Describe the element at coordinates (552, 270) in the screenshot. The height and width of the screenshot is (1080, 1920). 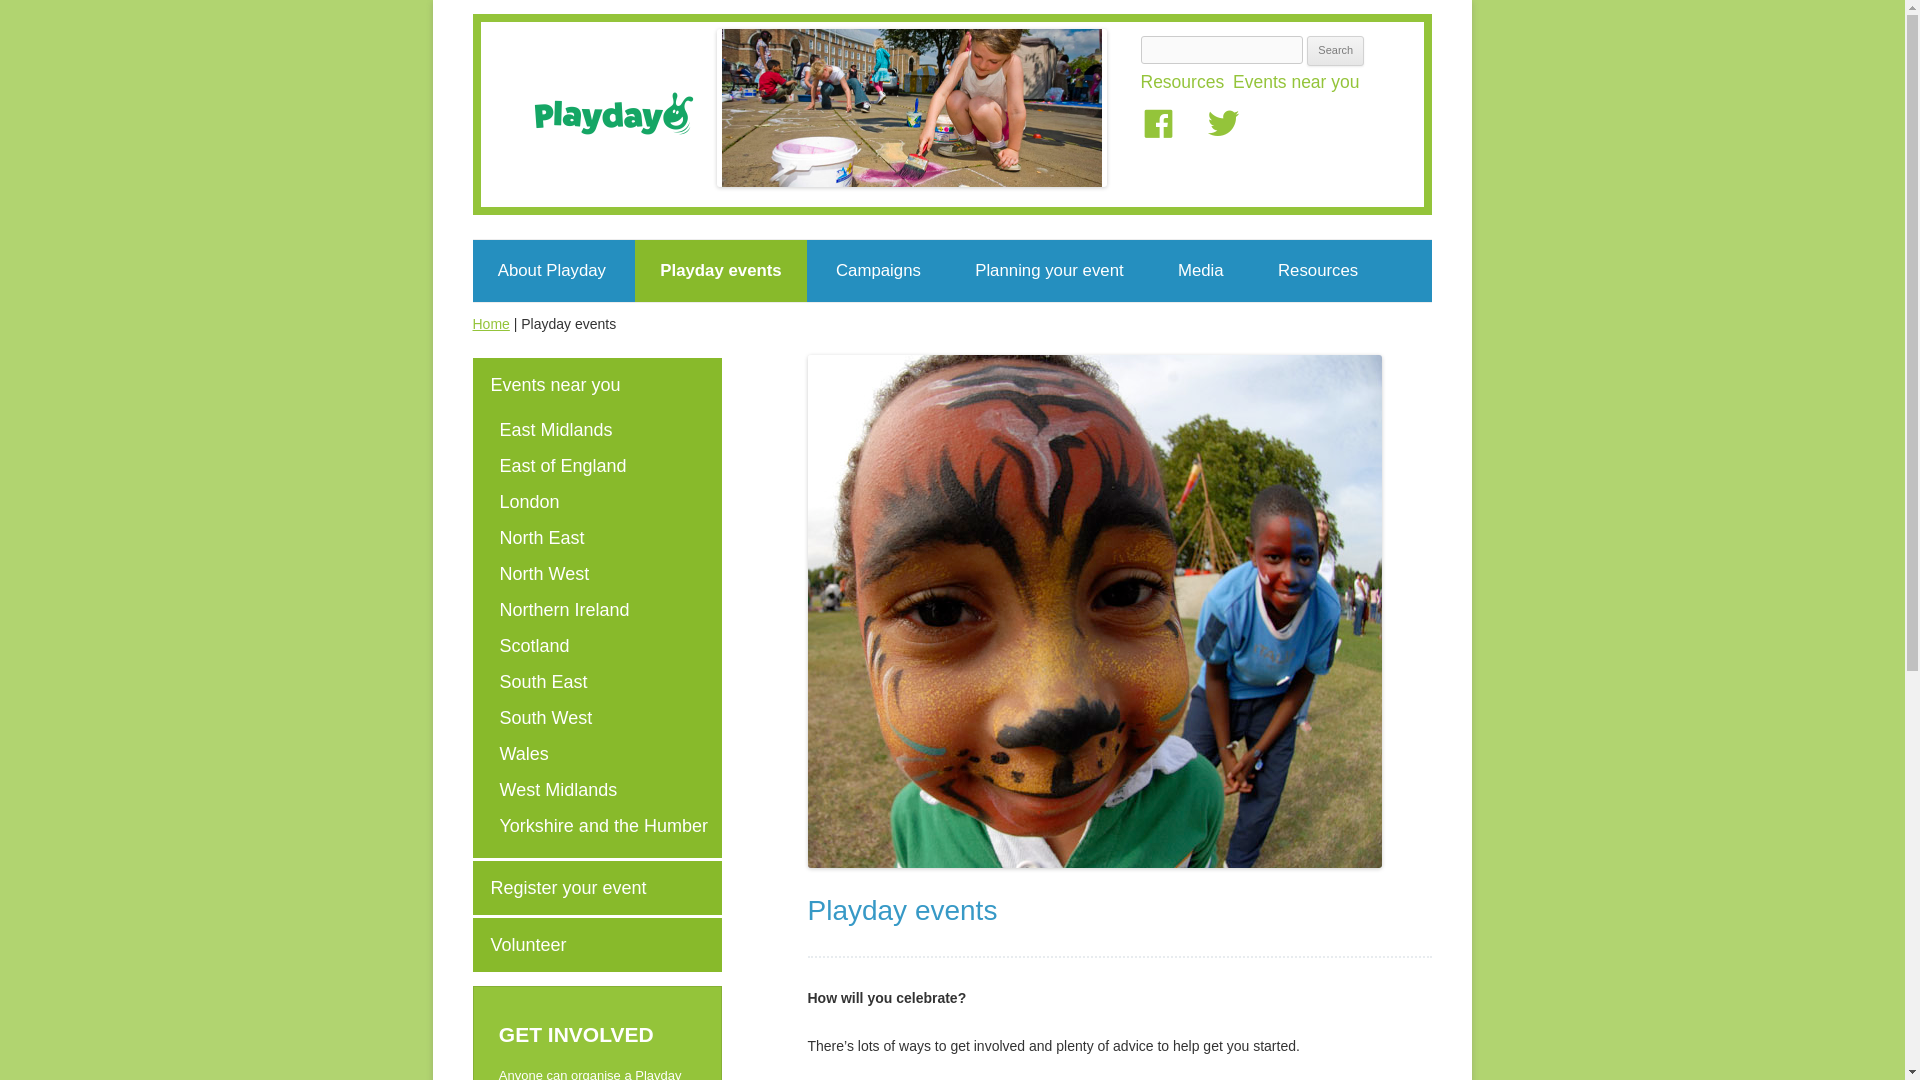
I see `About Playday` at that location.